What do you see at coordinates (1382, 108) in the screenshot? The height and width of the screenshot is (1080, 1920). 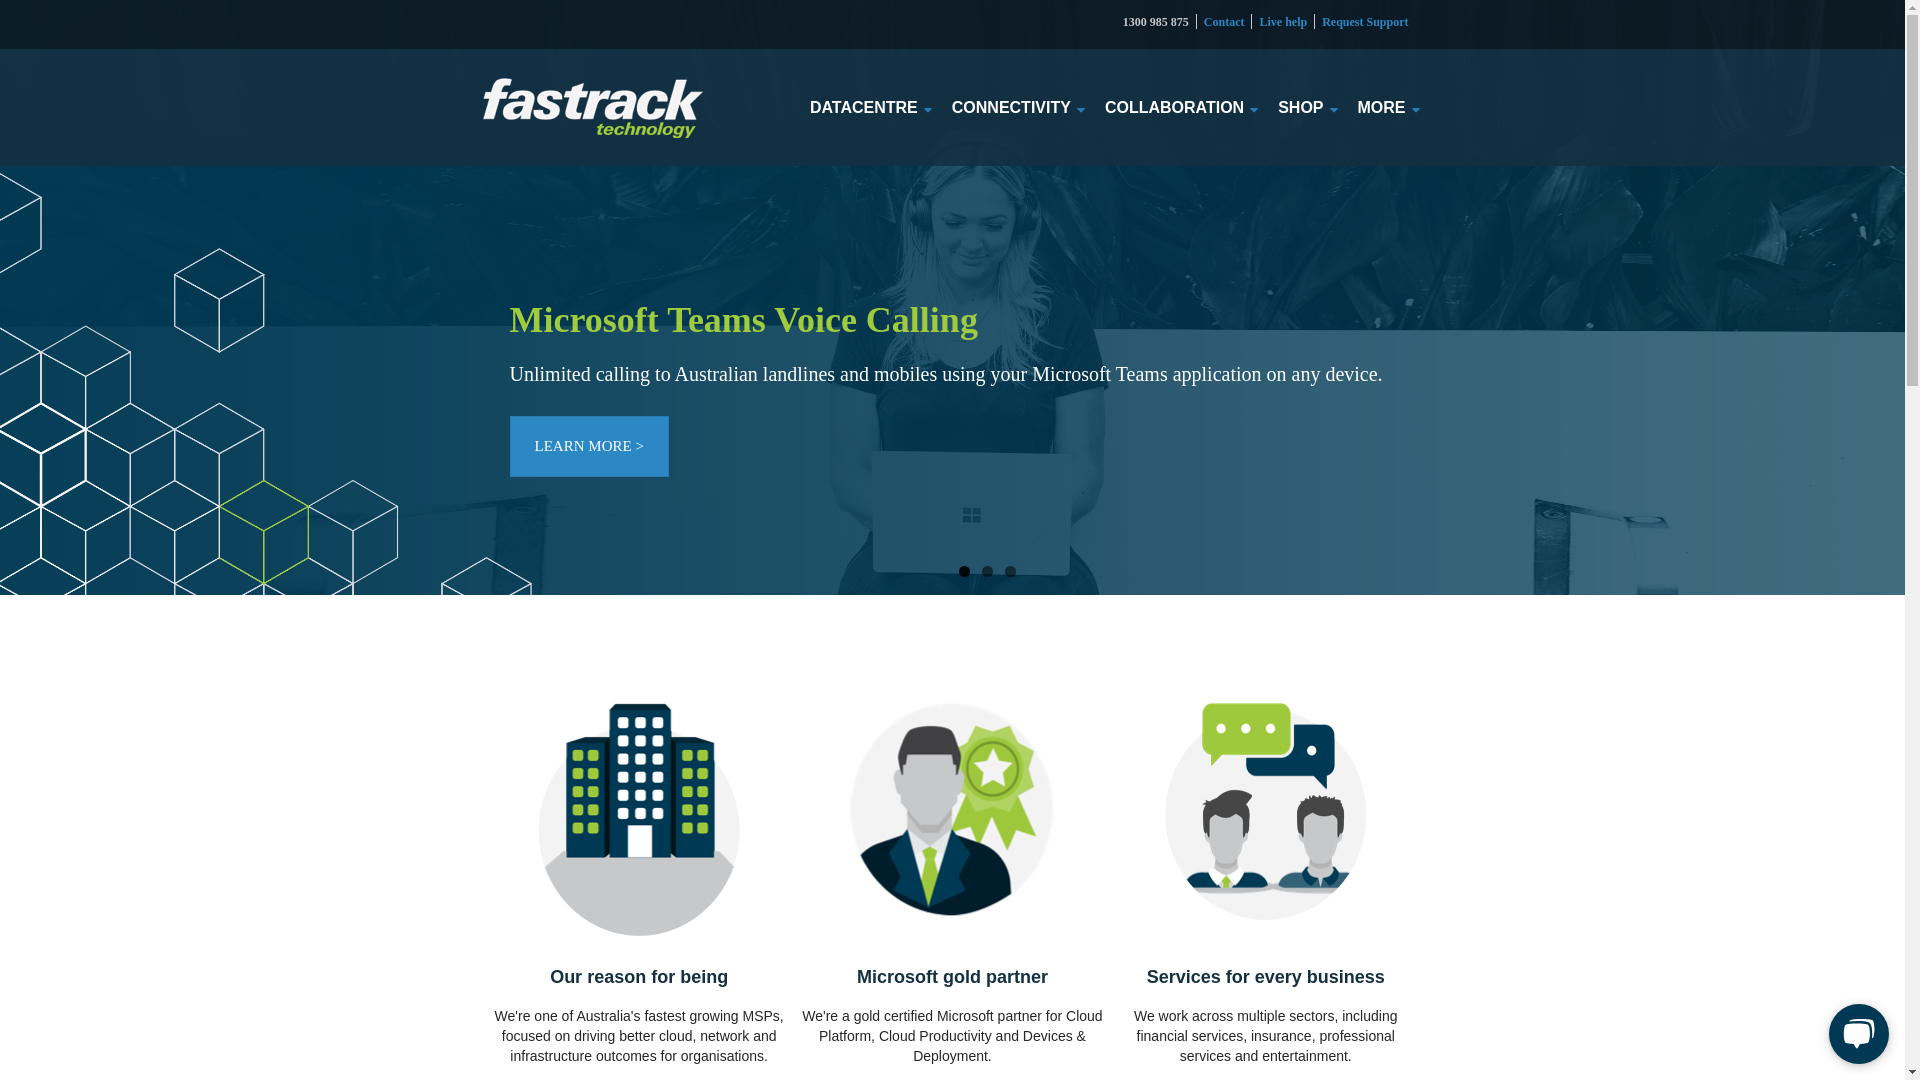 I see `MORE` at bounding box center [1382, 108].